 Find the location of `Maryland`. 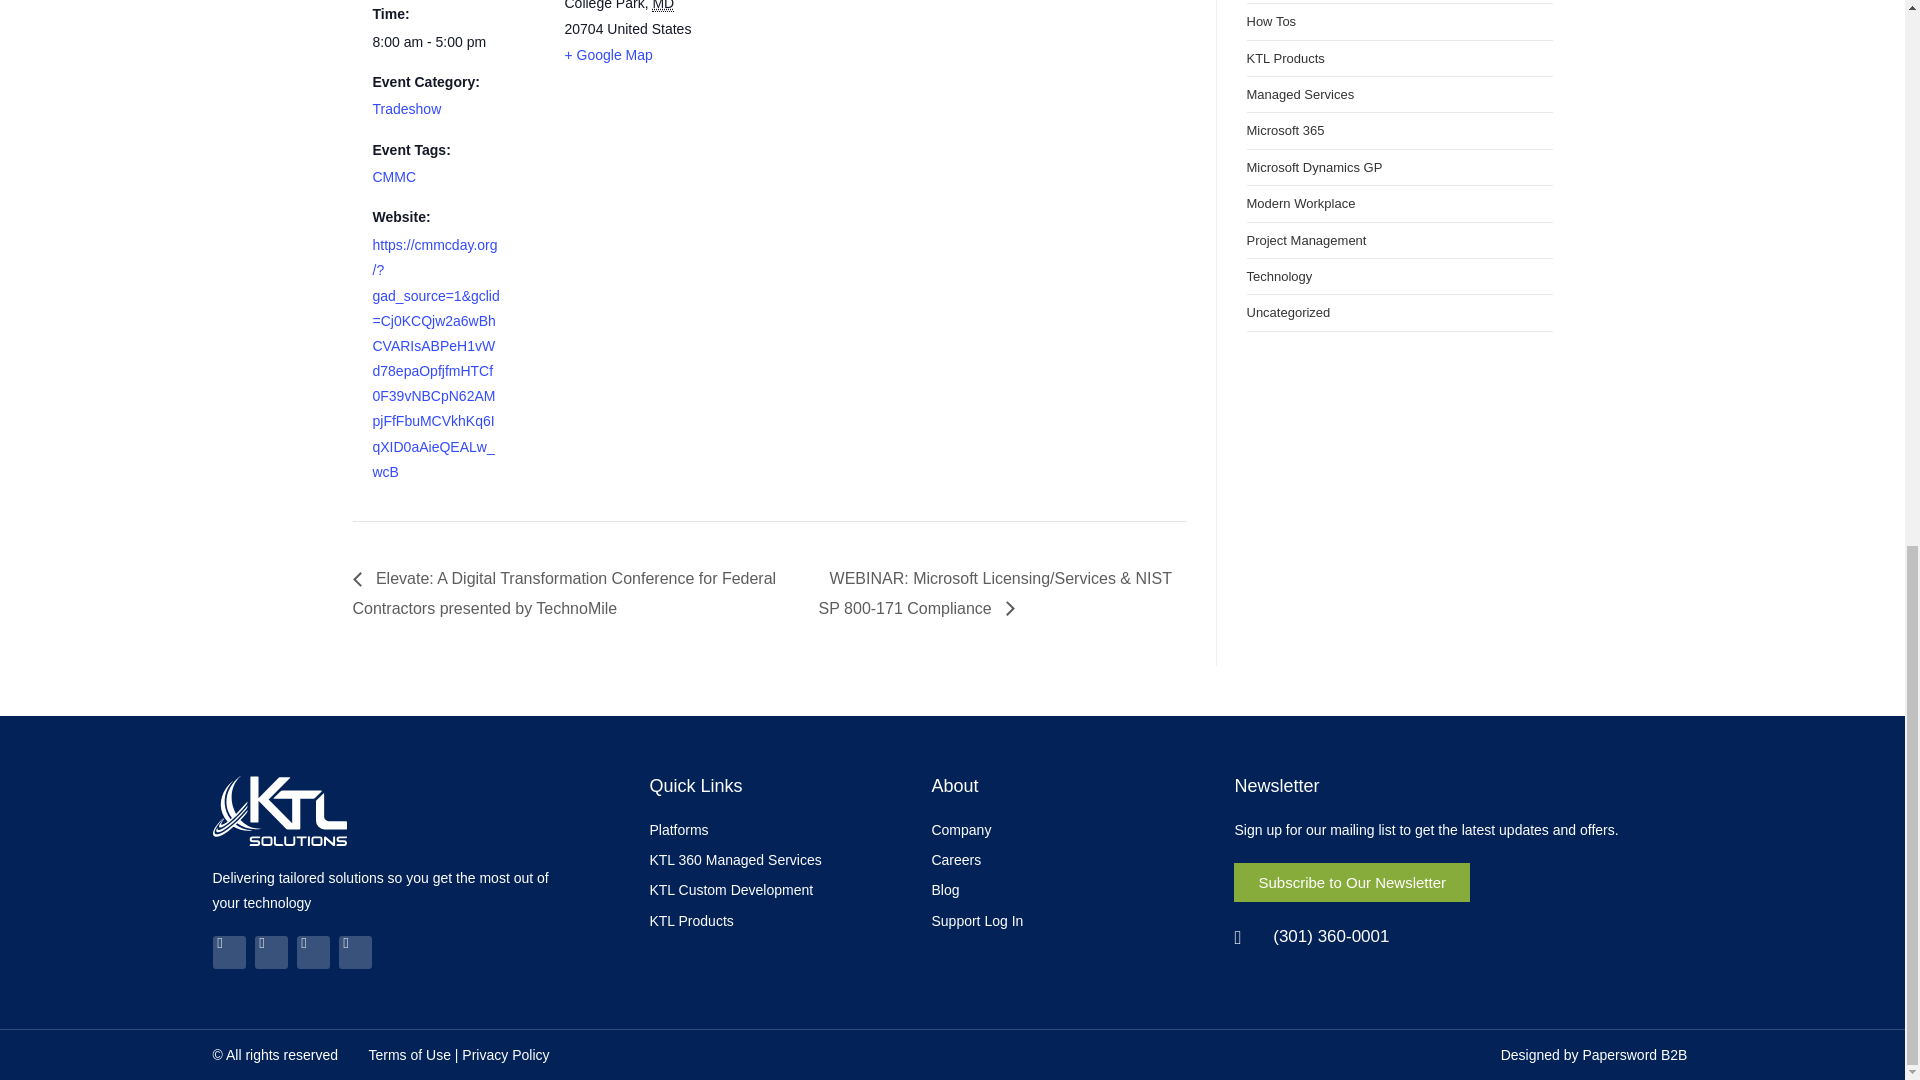

Maryland is located at coordinates (662, 6).